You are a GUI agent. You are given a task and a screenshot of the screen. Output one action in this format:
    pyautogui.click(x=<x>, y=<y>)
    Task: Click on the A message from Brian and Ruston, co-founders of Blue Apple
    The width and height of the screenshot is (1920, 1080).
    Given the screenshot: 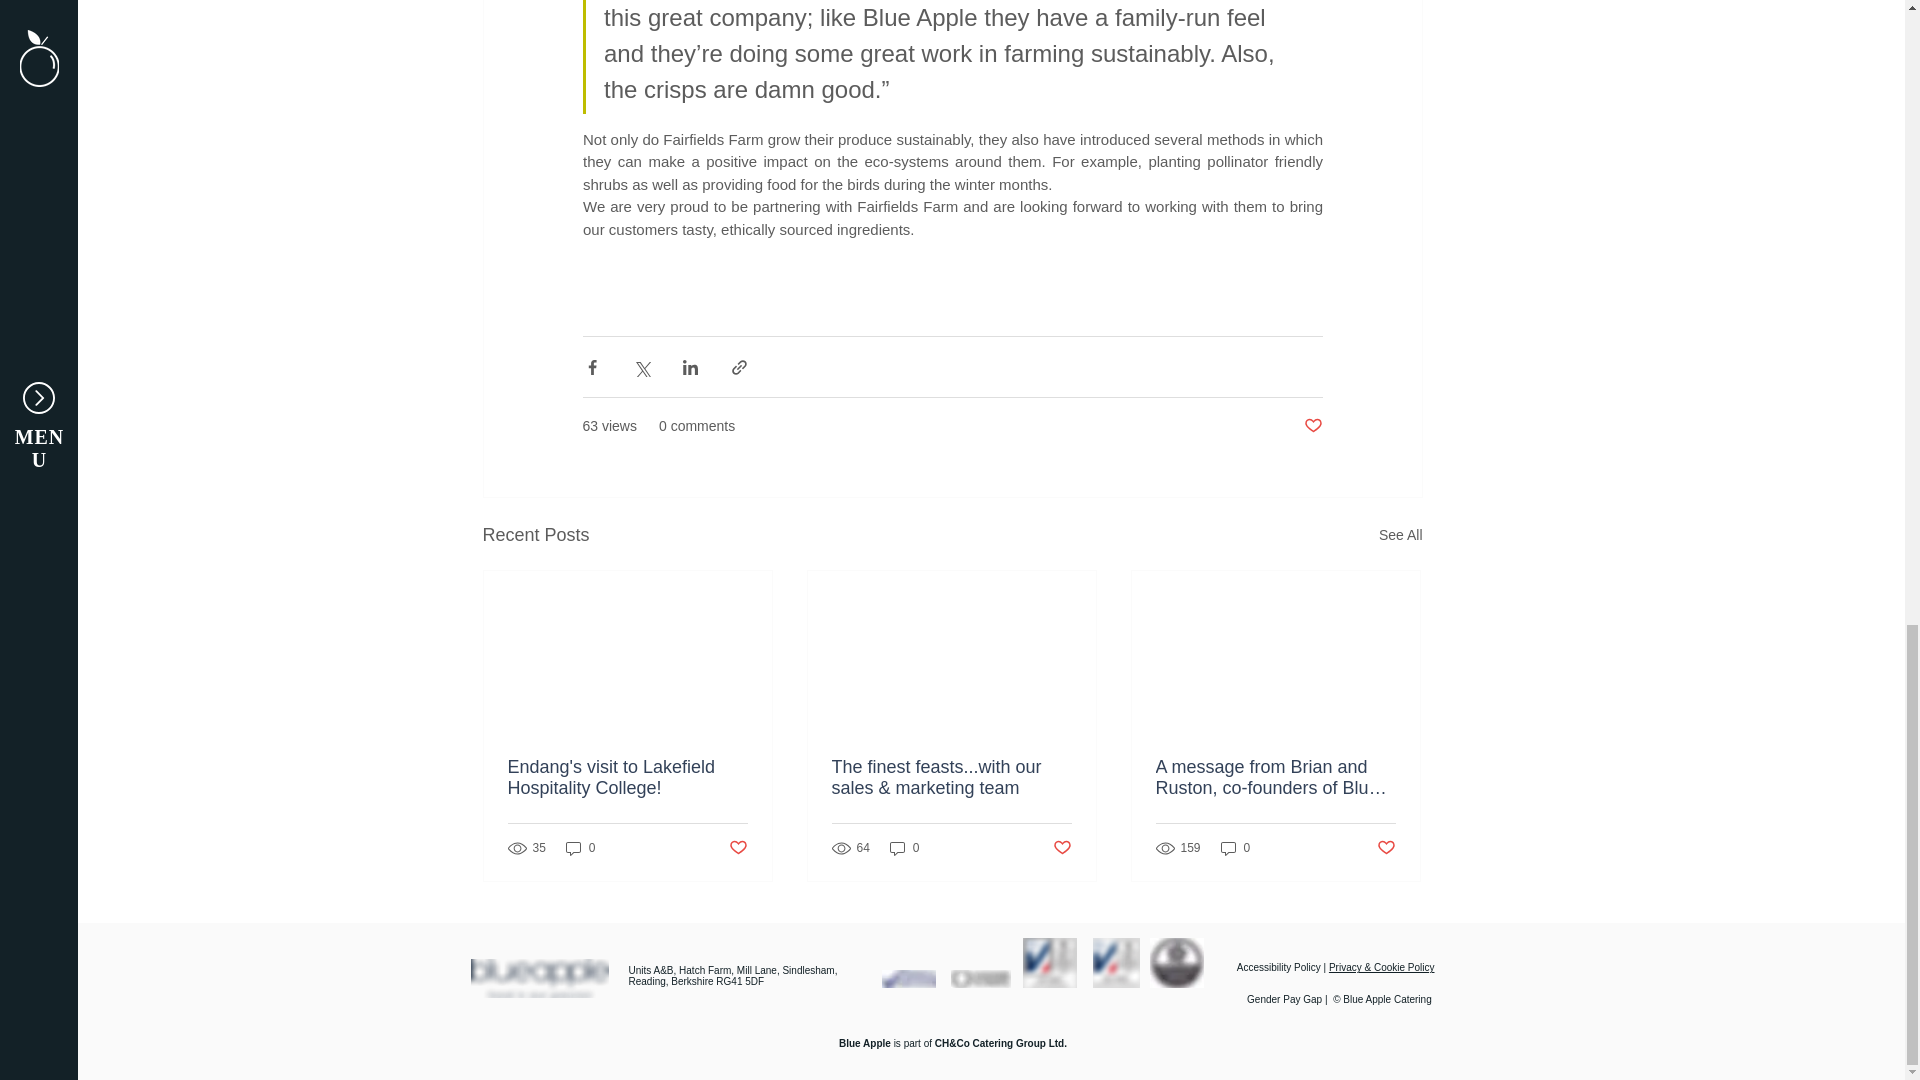 What is the action you would take?
    pyautogui.click(x=1275, y=778)
    